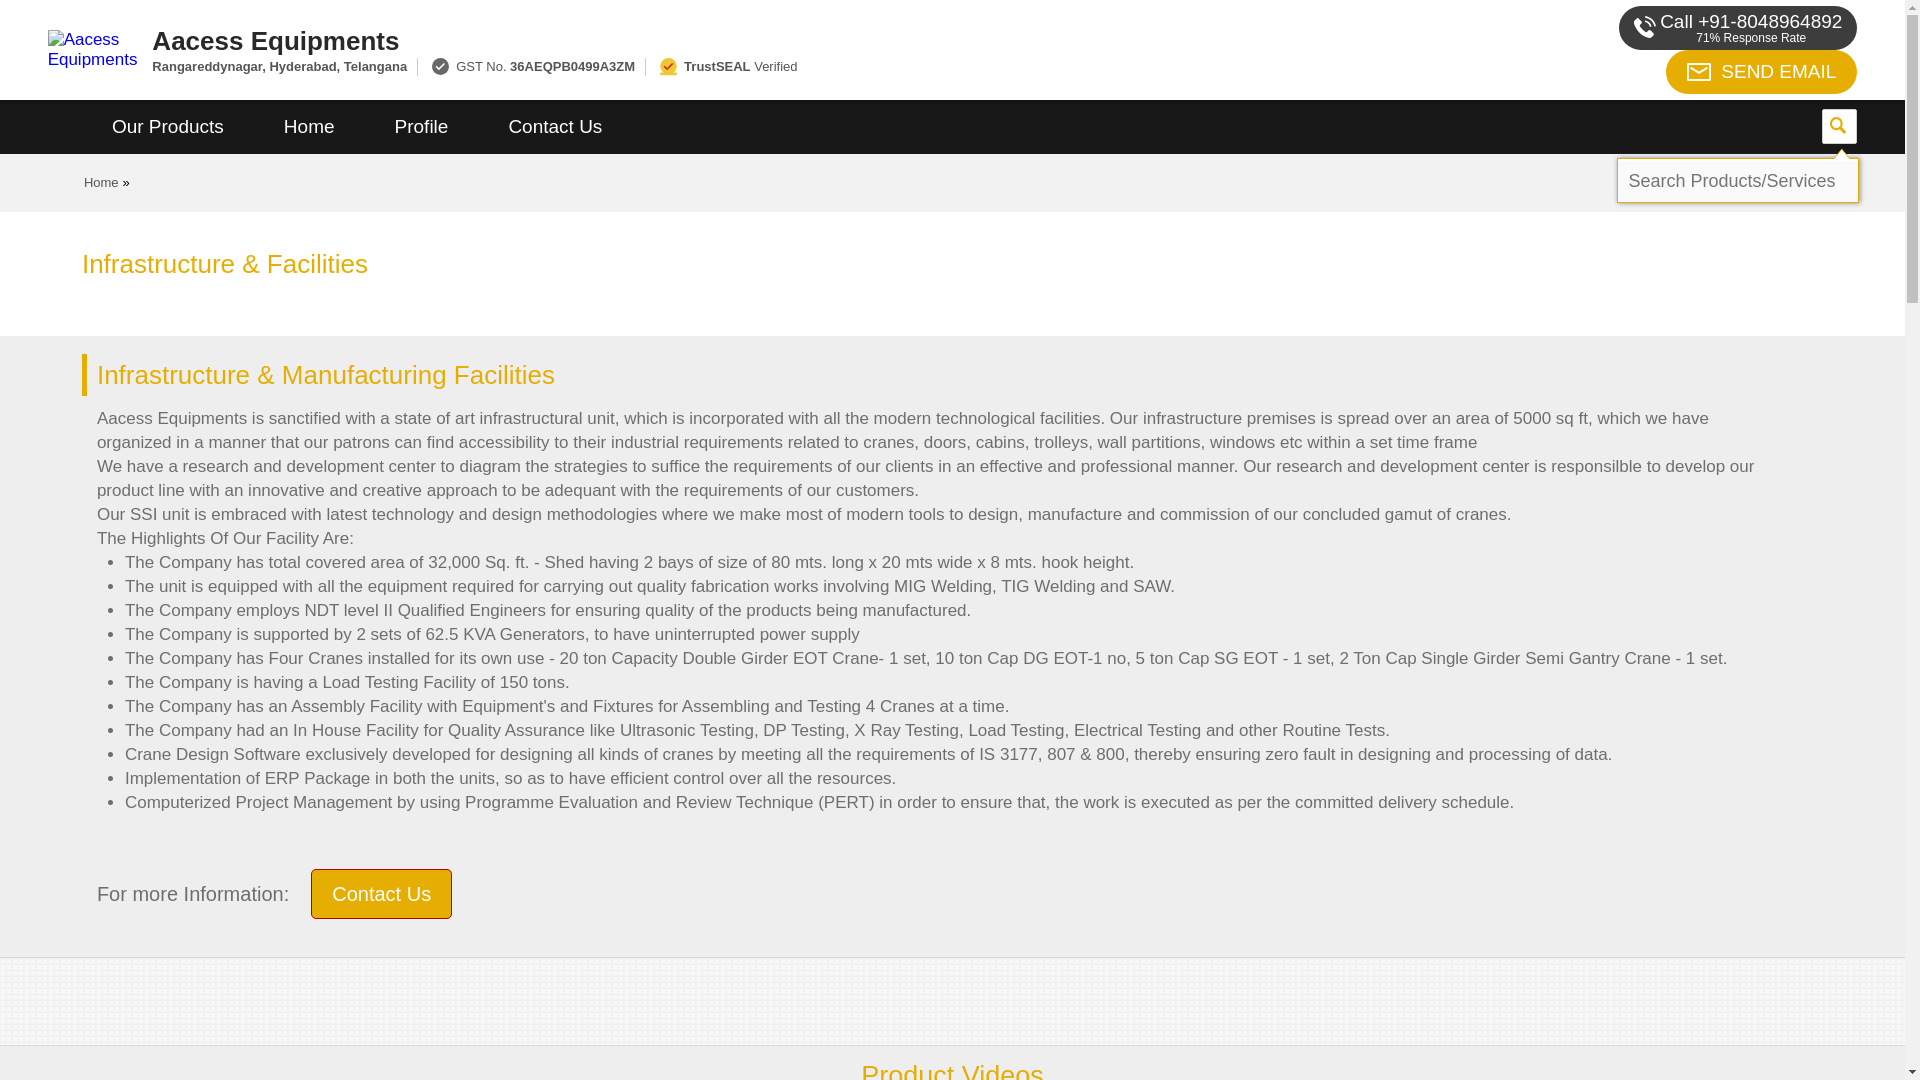 The height and width of the screenshot is (1080, 1920). Describe the element at coordinates (308, 127) in the screenshot. I see `Home` at that location.